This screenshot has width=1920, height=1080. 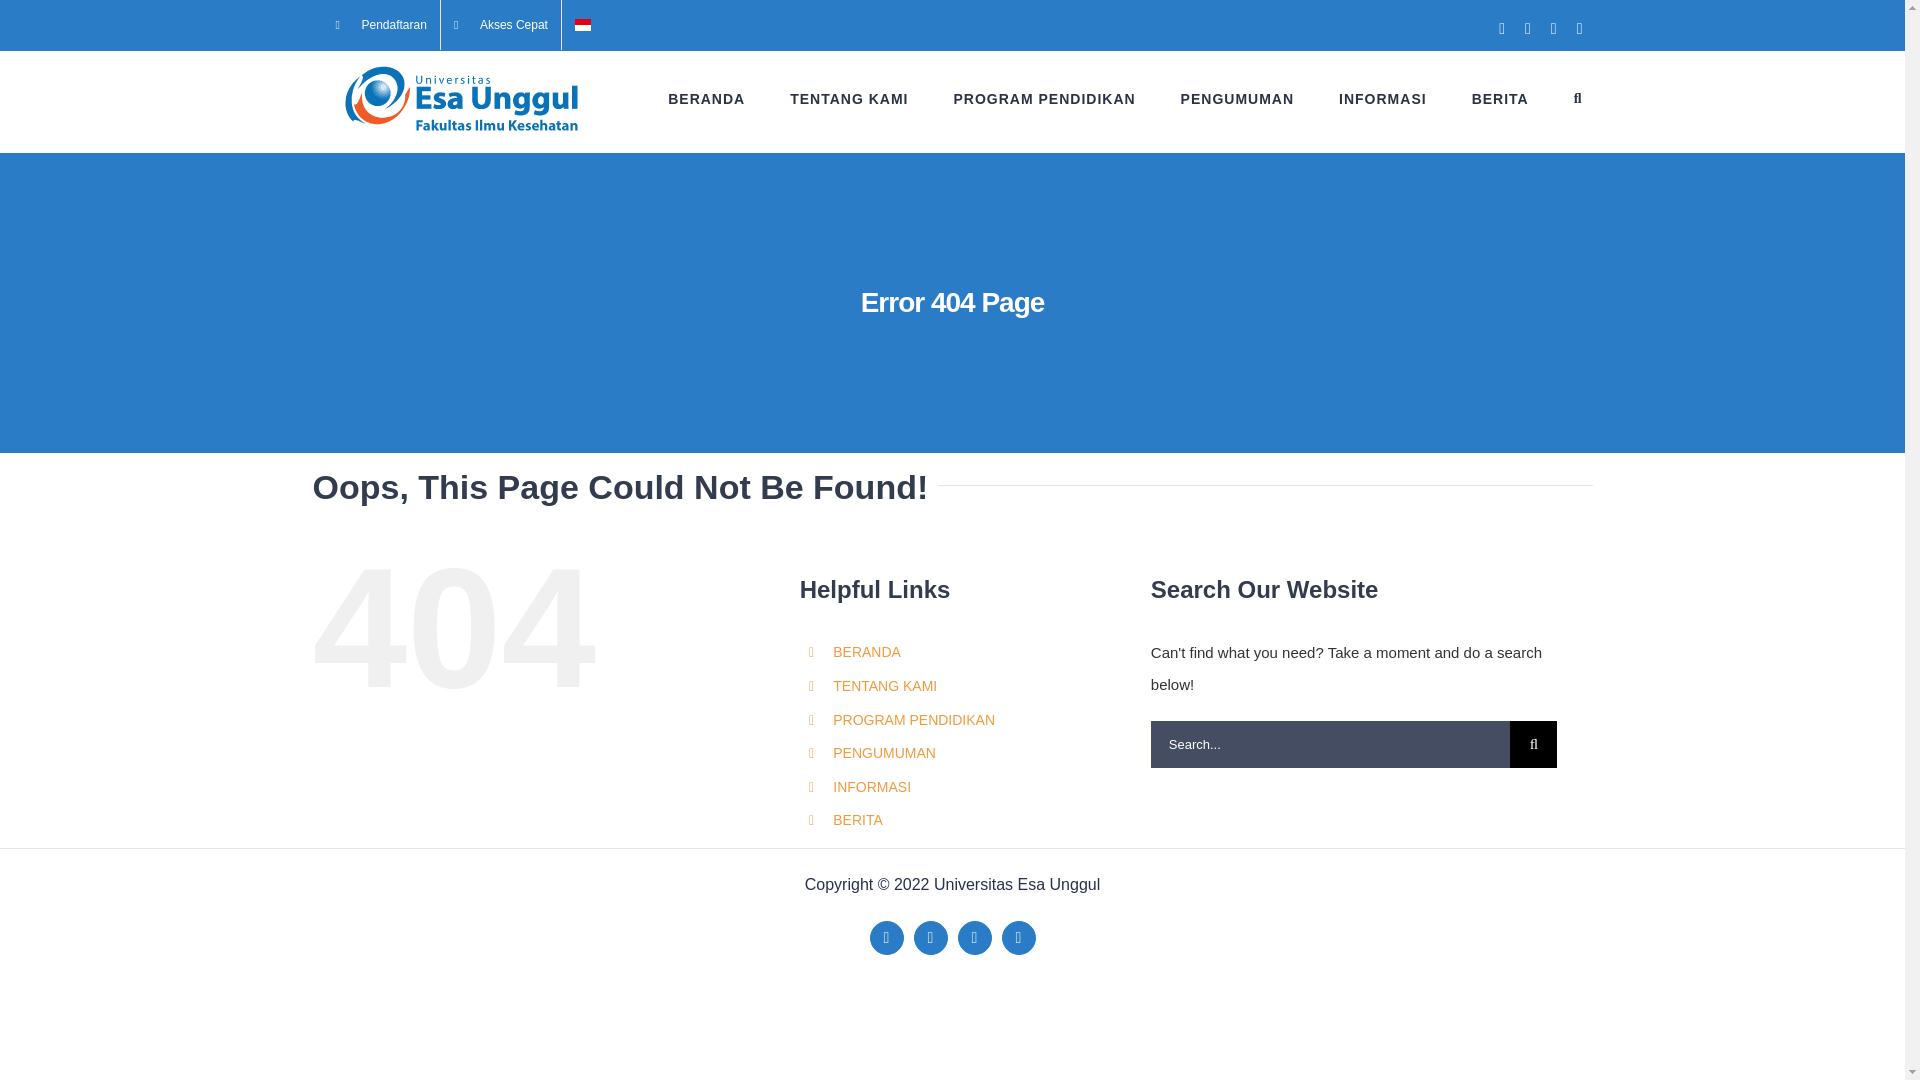 What do you see at coordinates (975, 938) in the screenshot?
I see `YouTube` at bounding box center [975, 938].